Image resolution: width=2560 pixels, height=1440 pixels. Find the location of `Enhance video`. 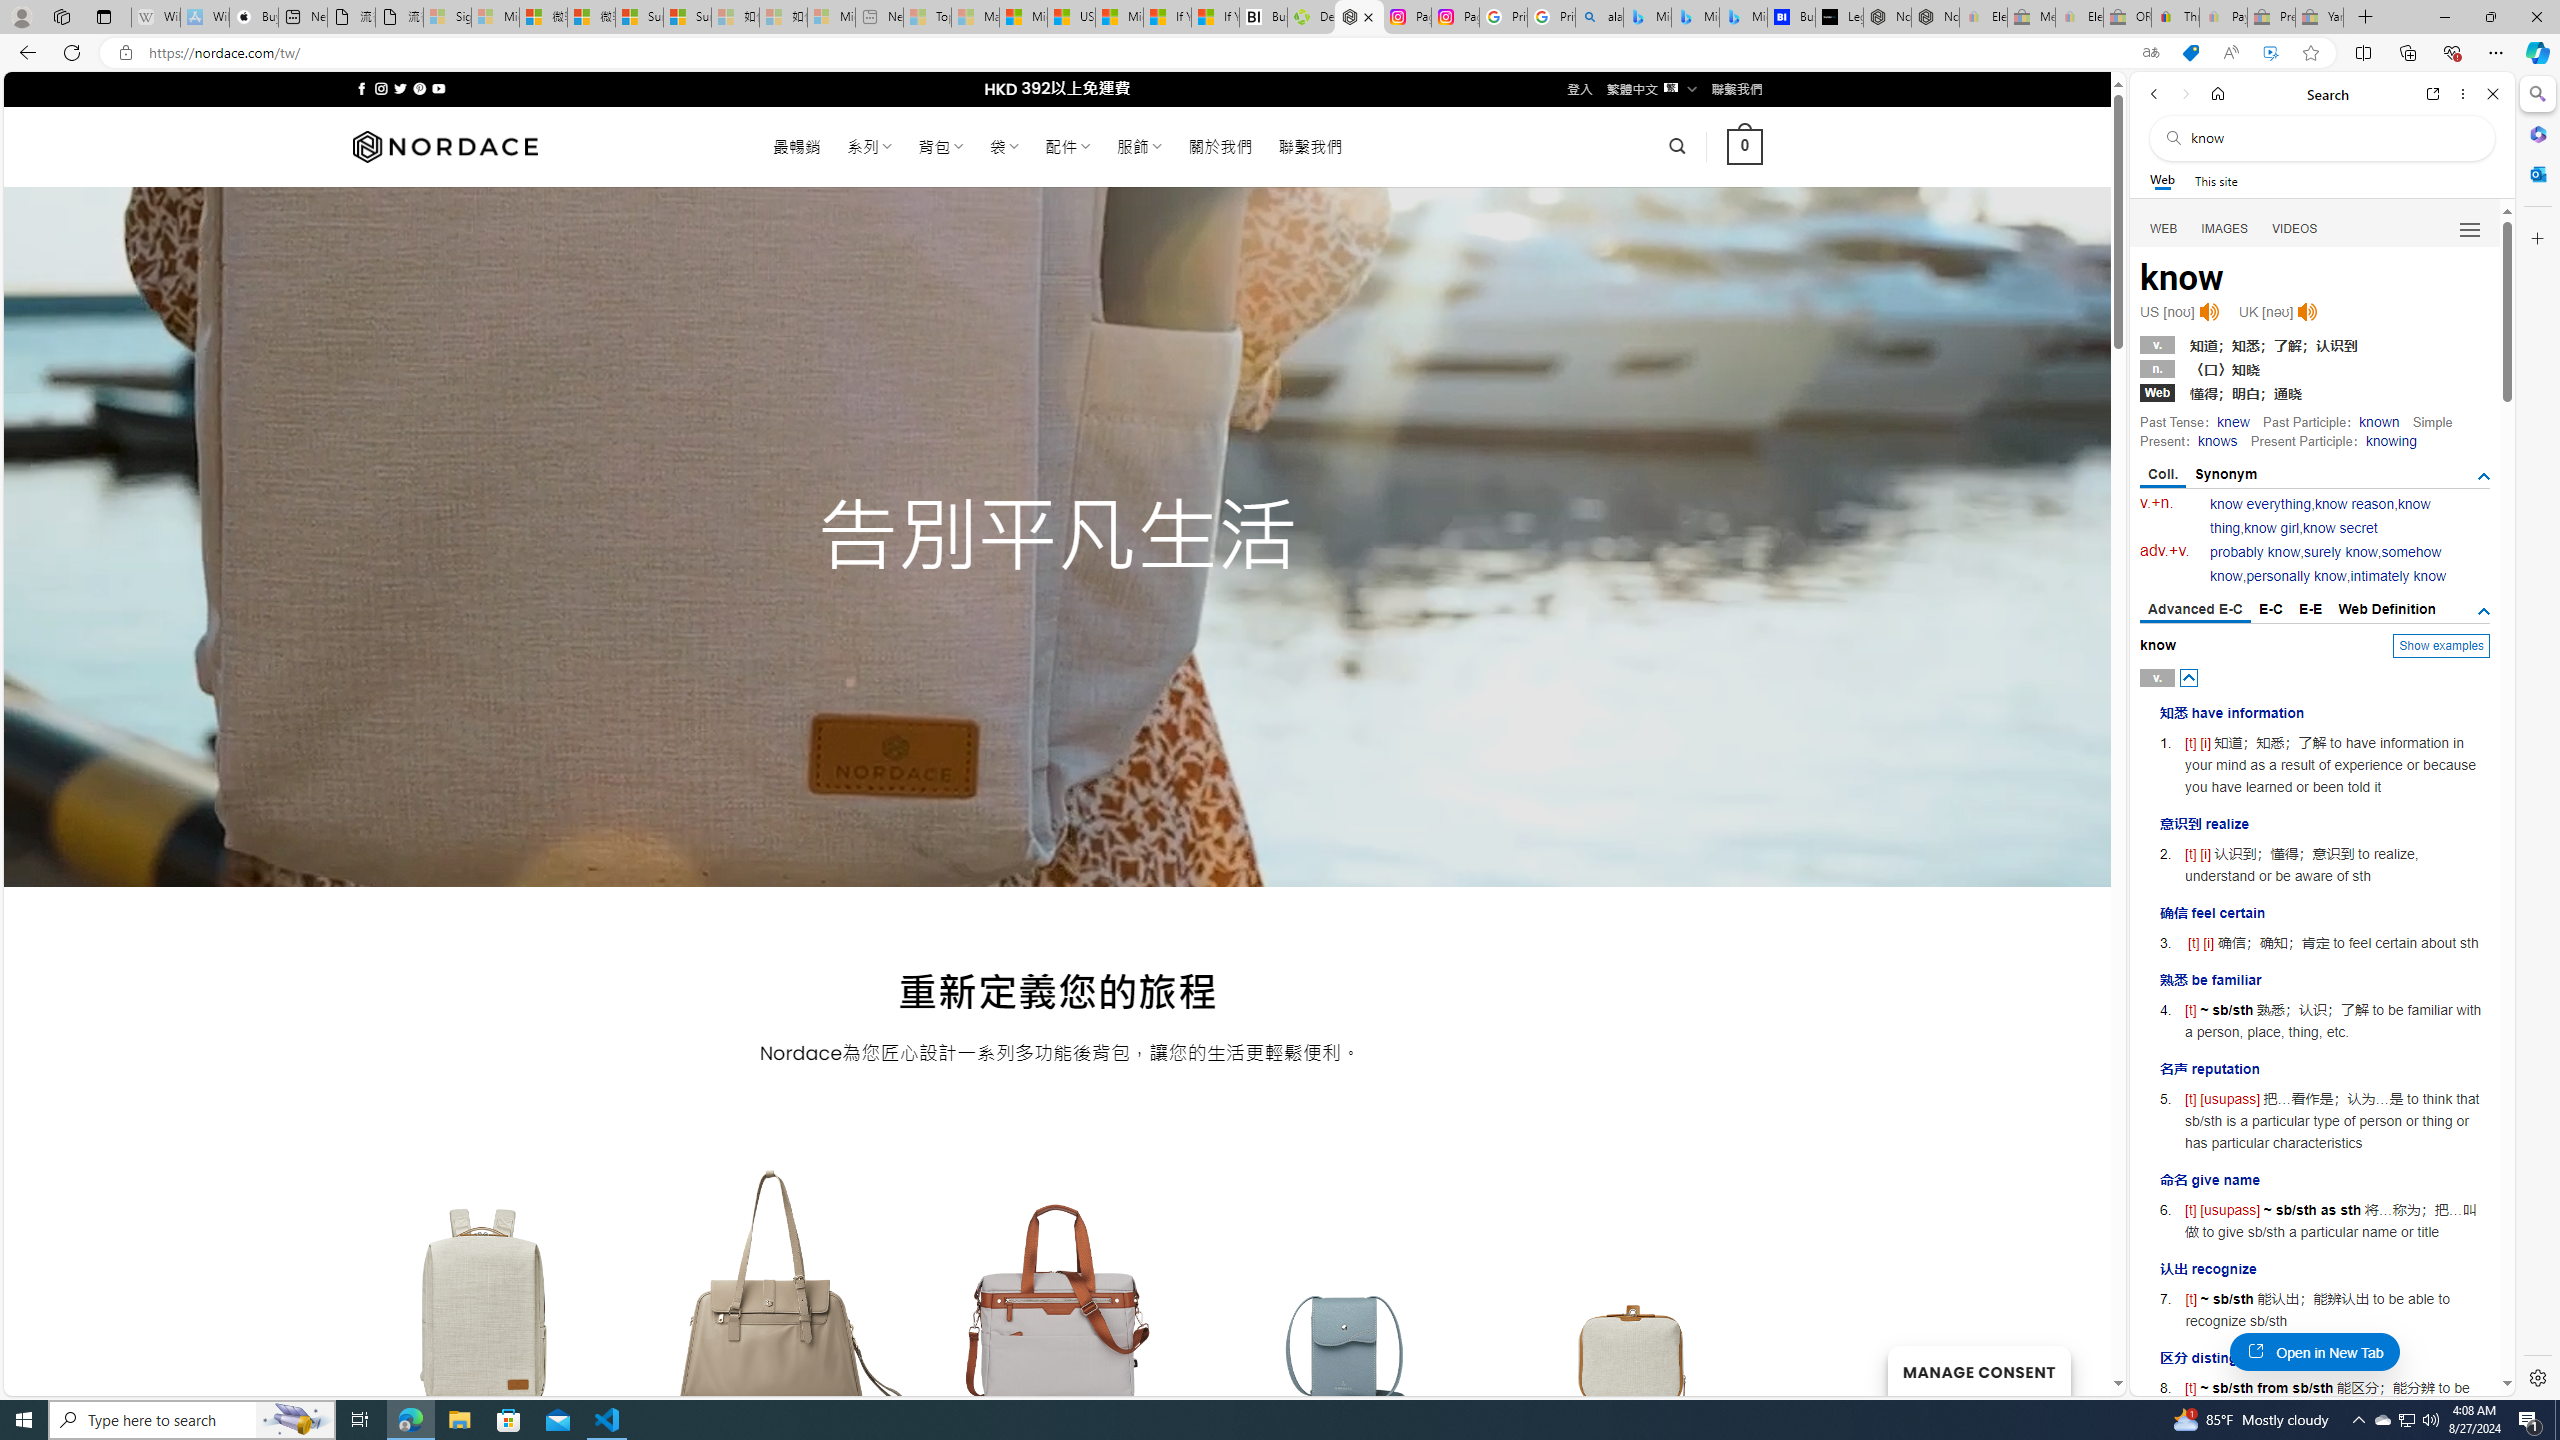

Enhance video is located at coordinates (2270, 53).